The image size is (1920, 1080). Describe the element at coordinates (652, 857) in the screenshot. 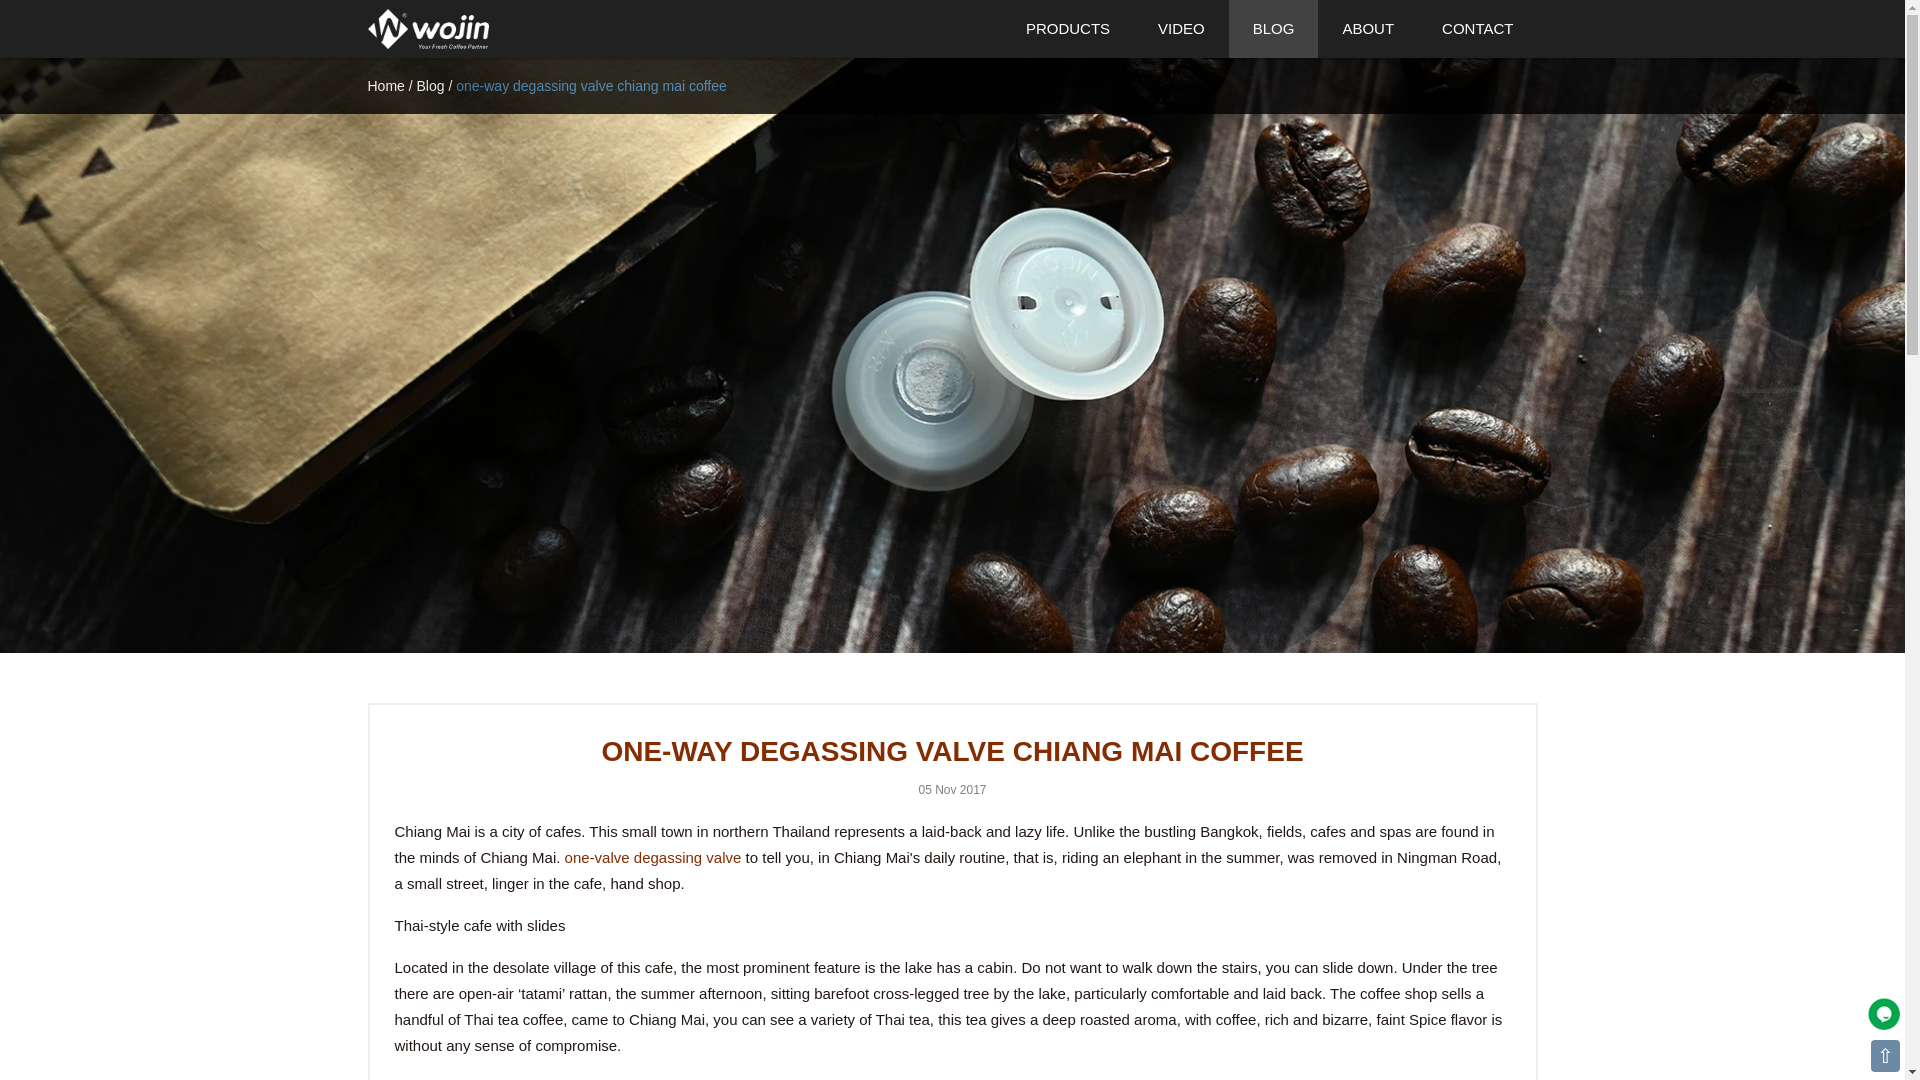

I see `one-valve degassing valve` at that location.